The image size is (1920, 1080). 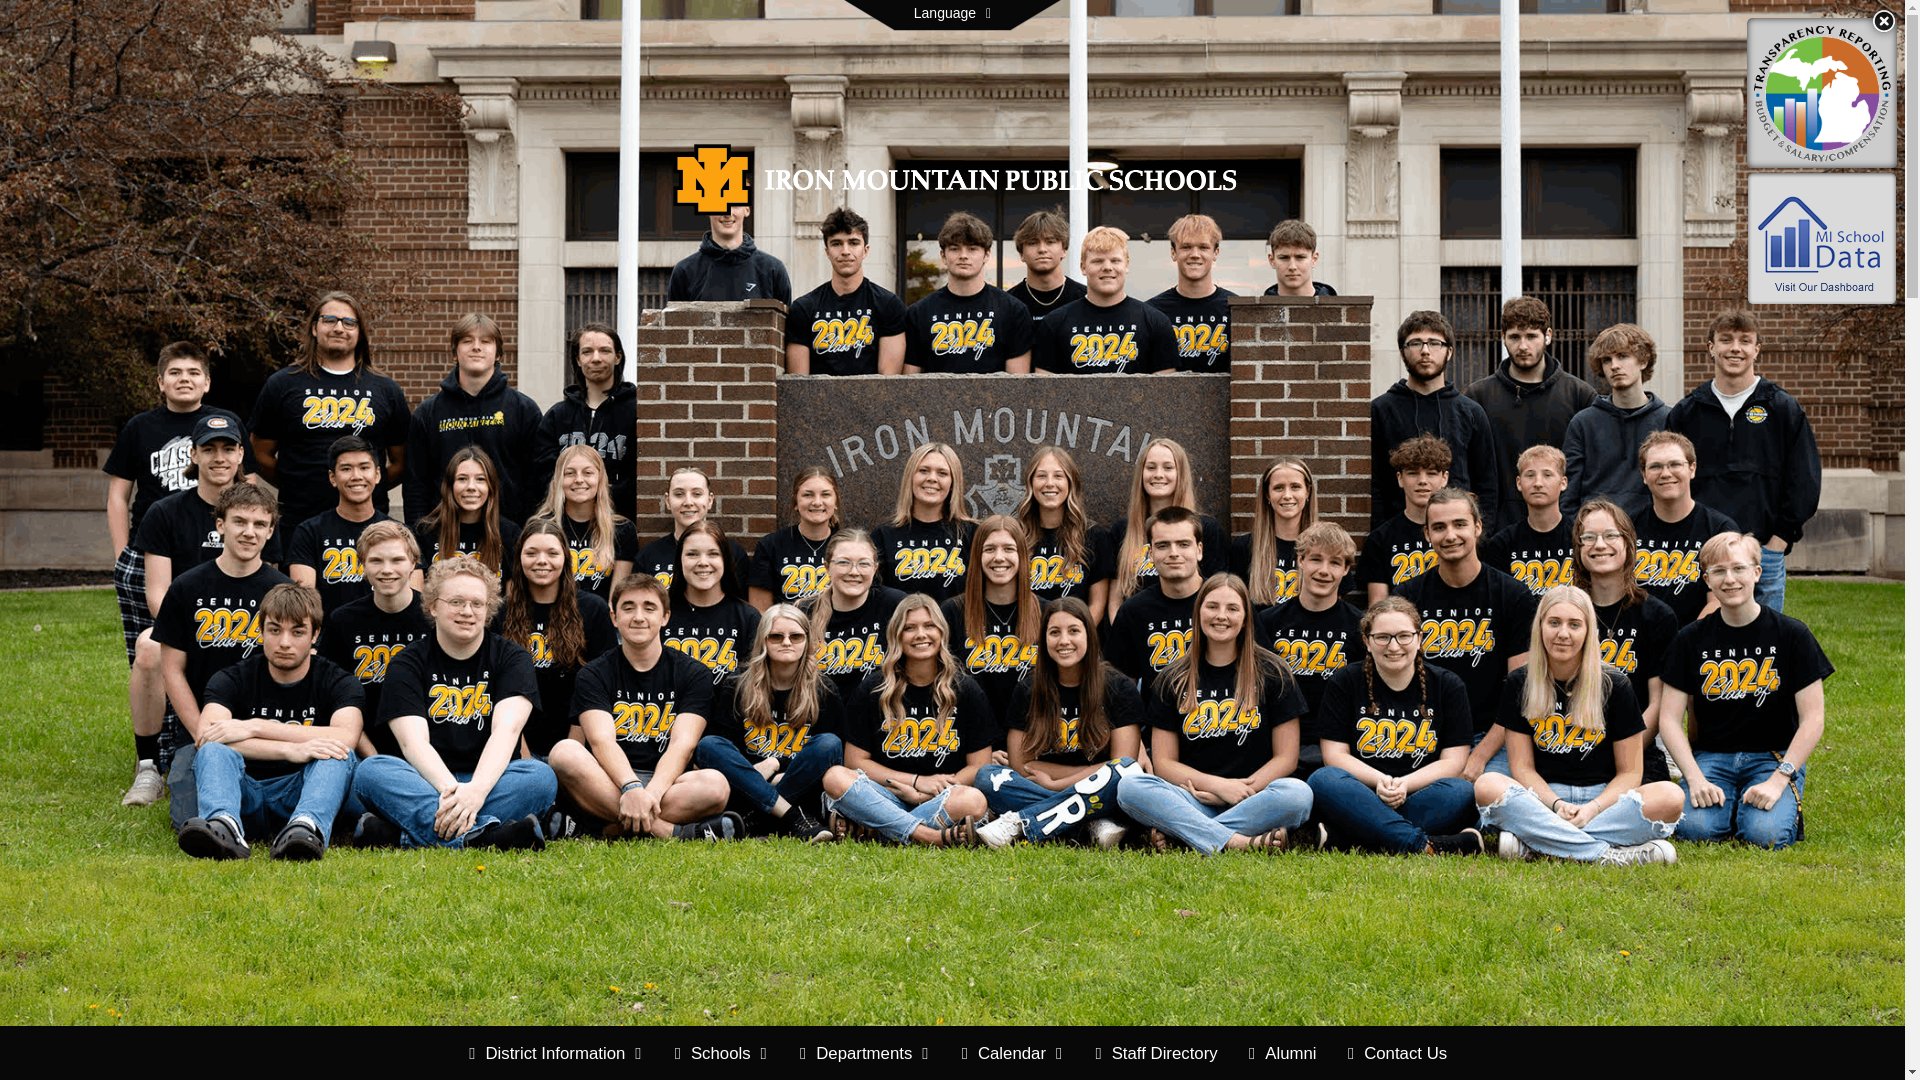 I want to click on Departments, so click(x=864, y=1054).